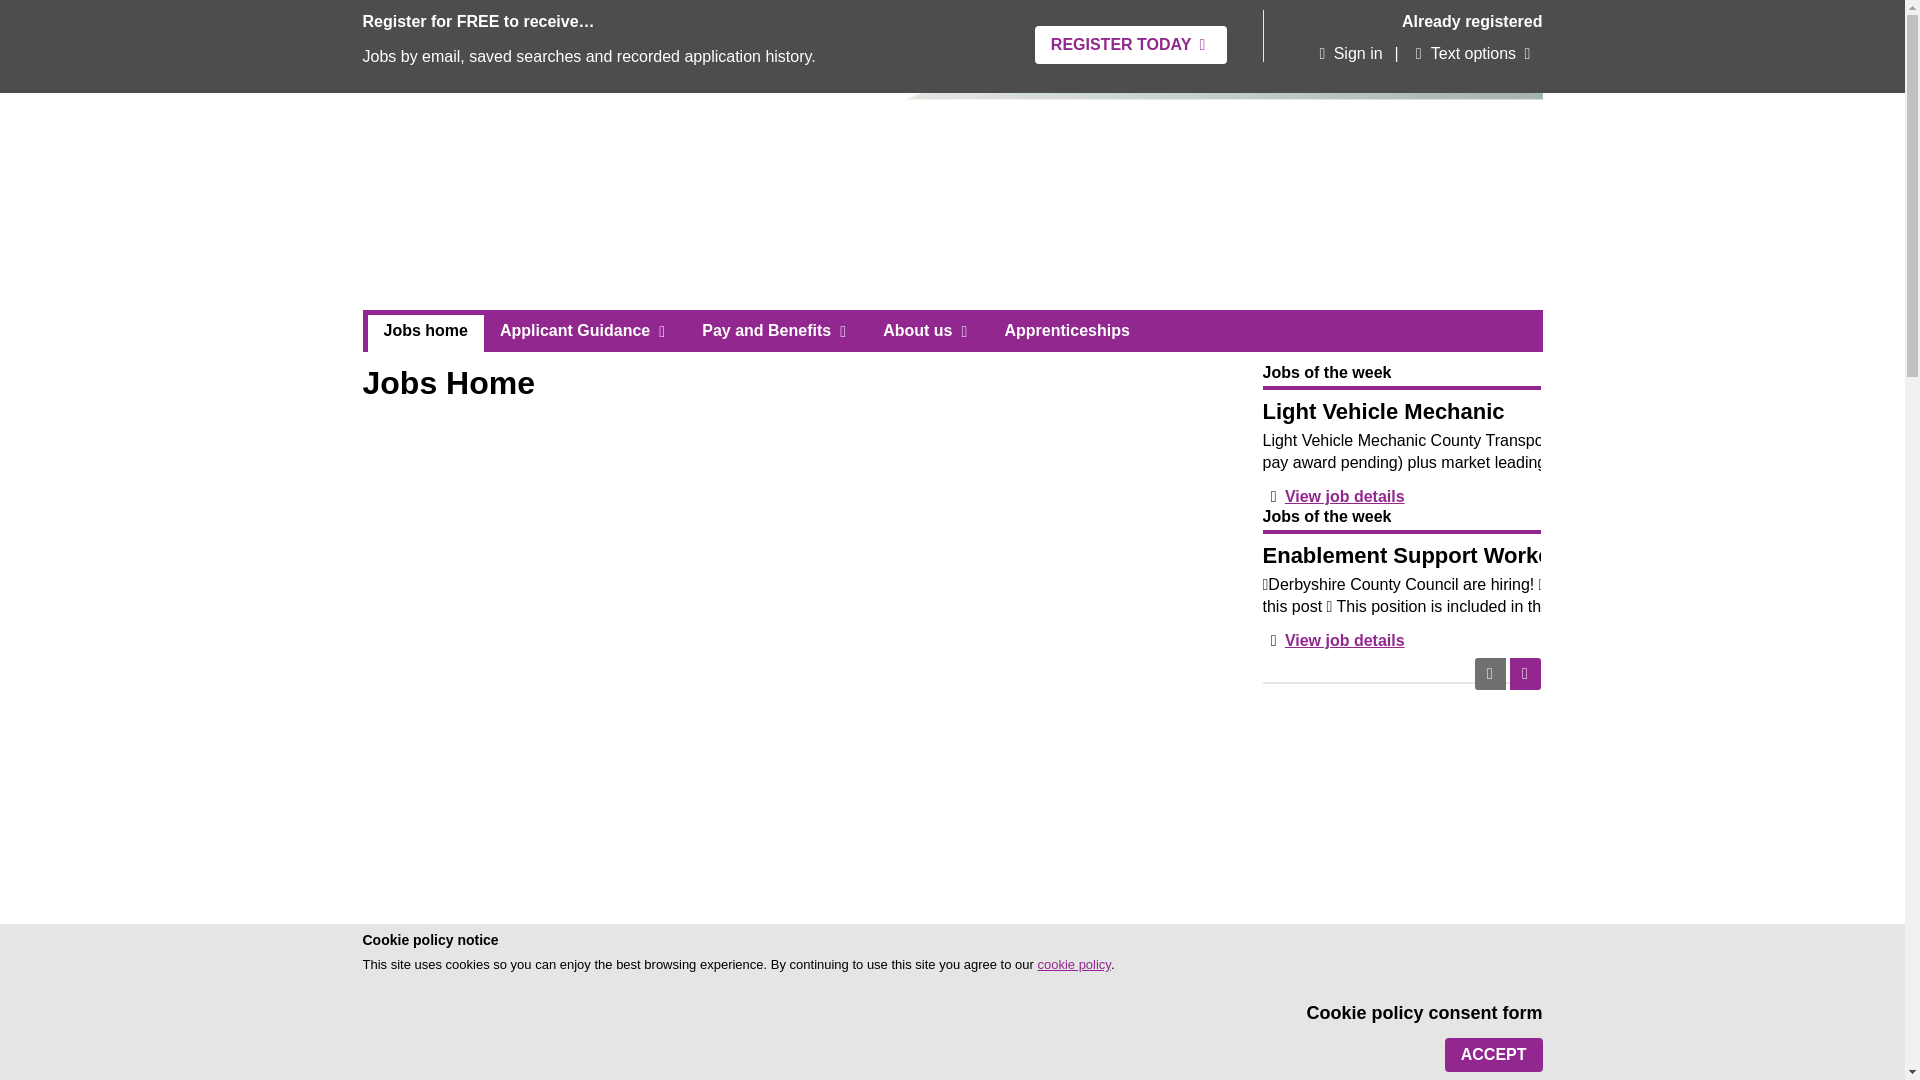 The image size is (1920, 1080). What do you see at coordinates (1346, 54) in the screenshot?
I see `Sign in` at bounding box center [1346, 54].